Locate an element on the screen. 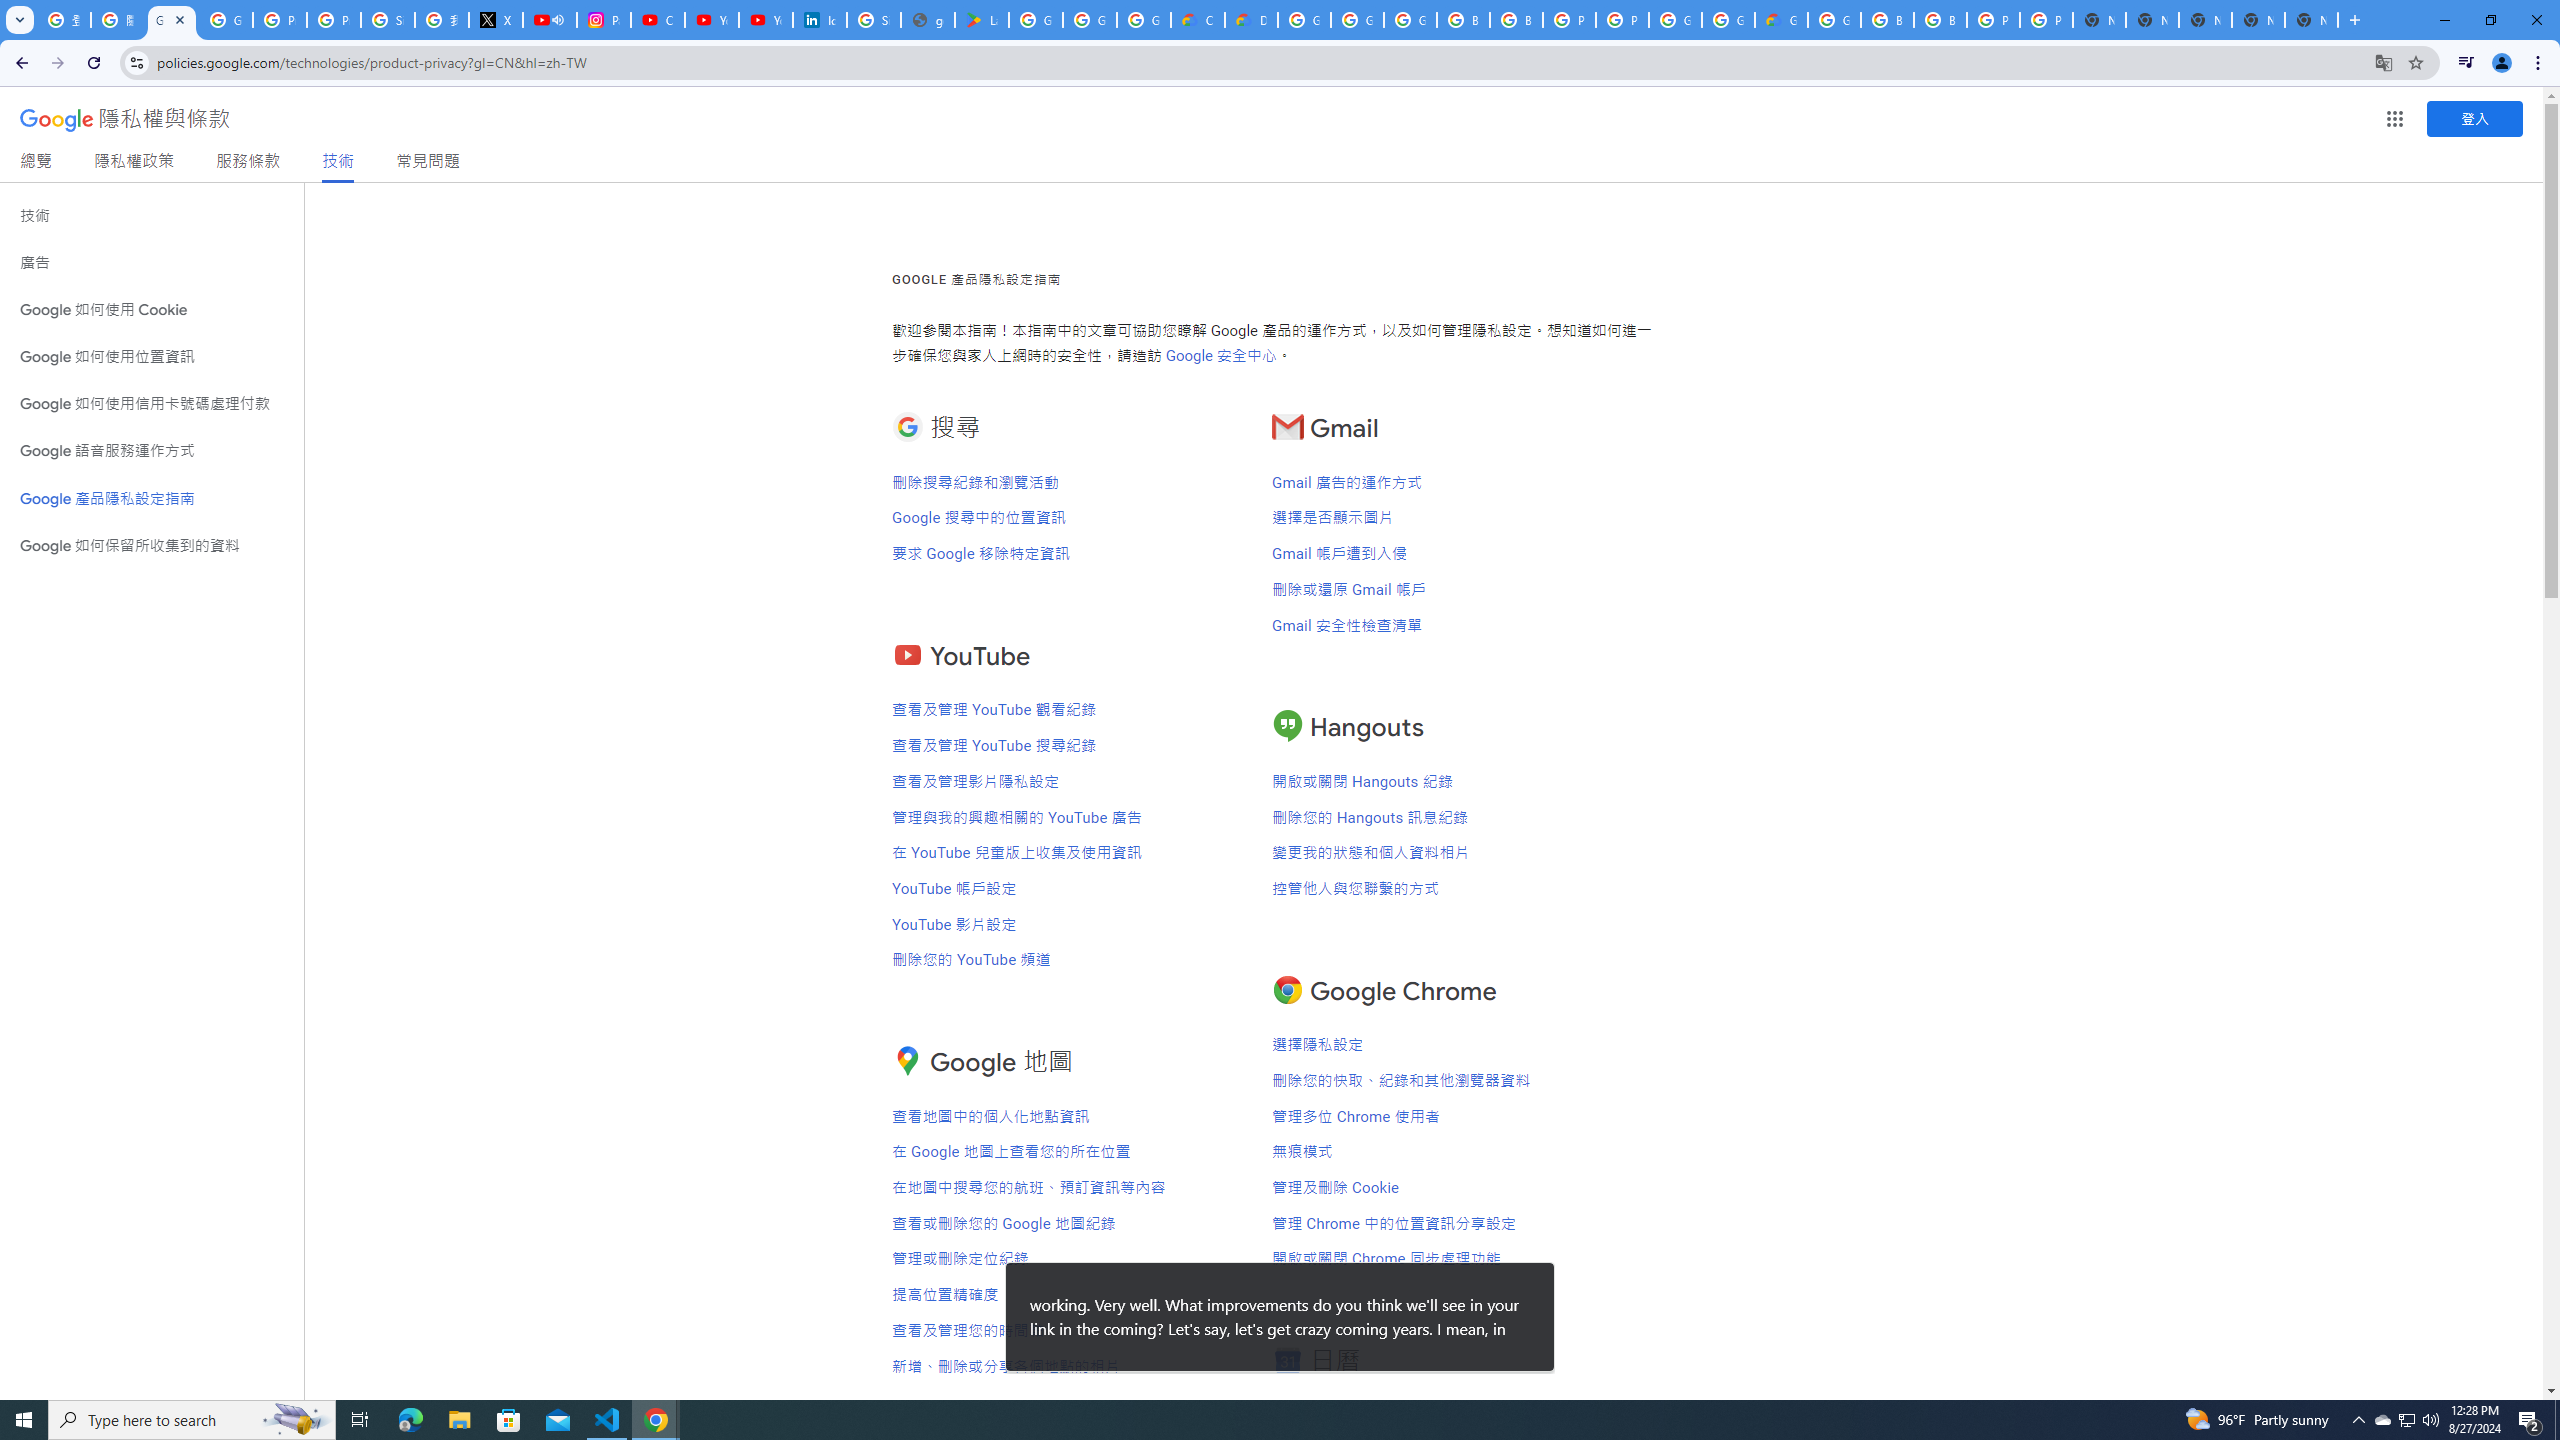  Google Cloud Platform is located at coordinates (1675, 20).